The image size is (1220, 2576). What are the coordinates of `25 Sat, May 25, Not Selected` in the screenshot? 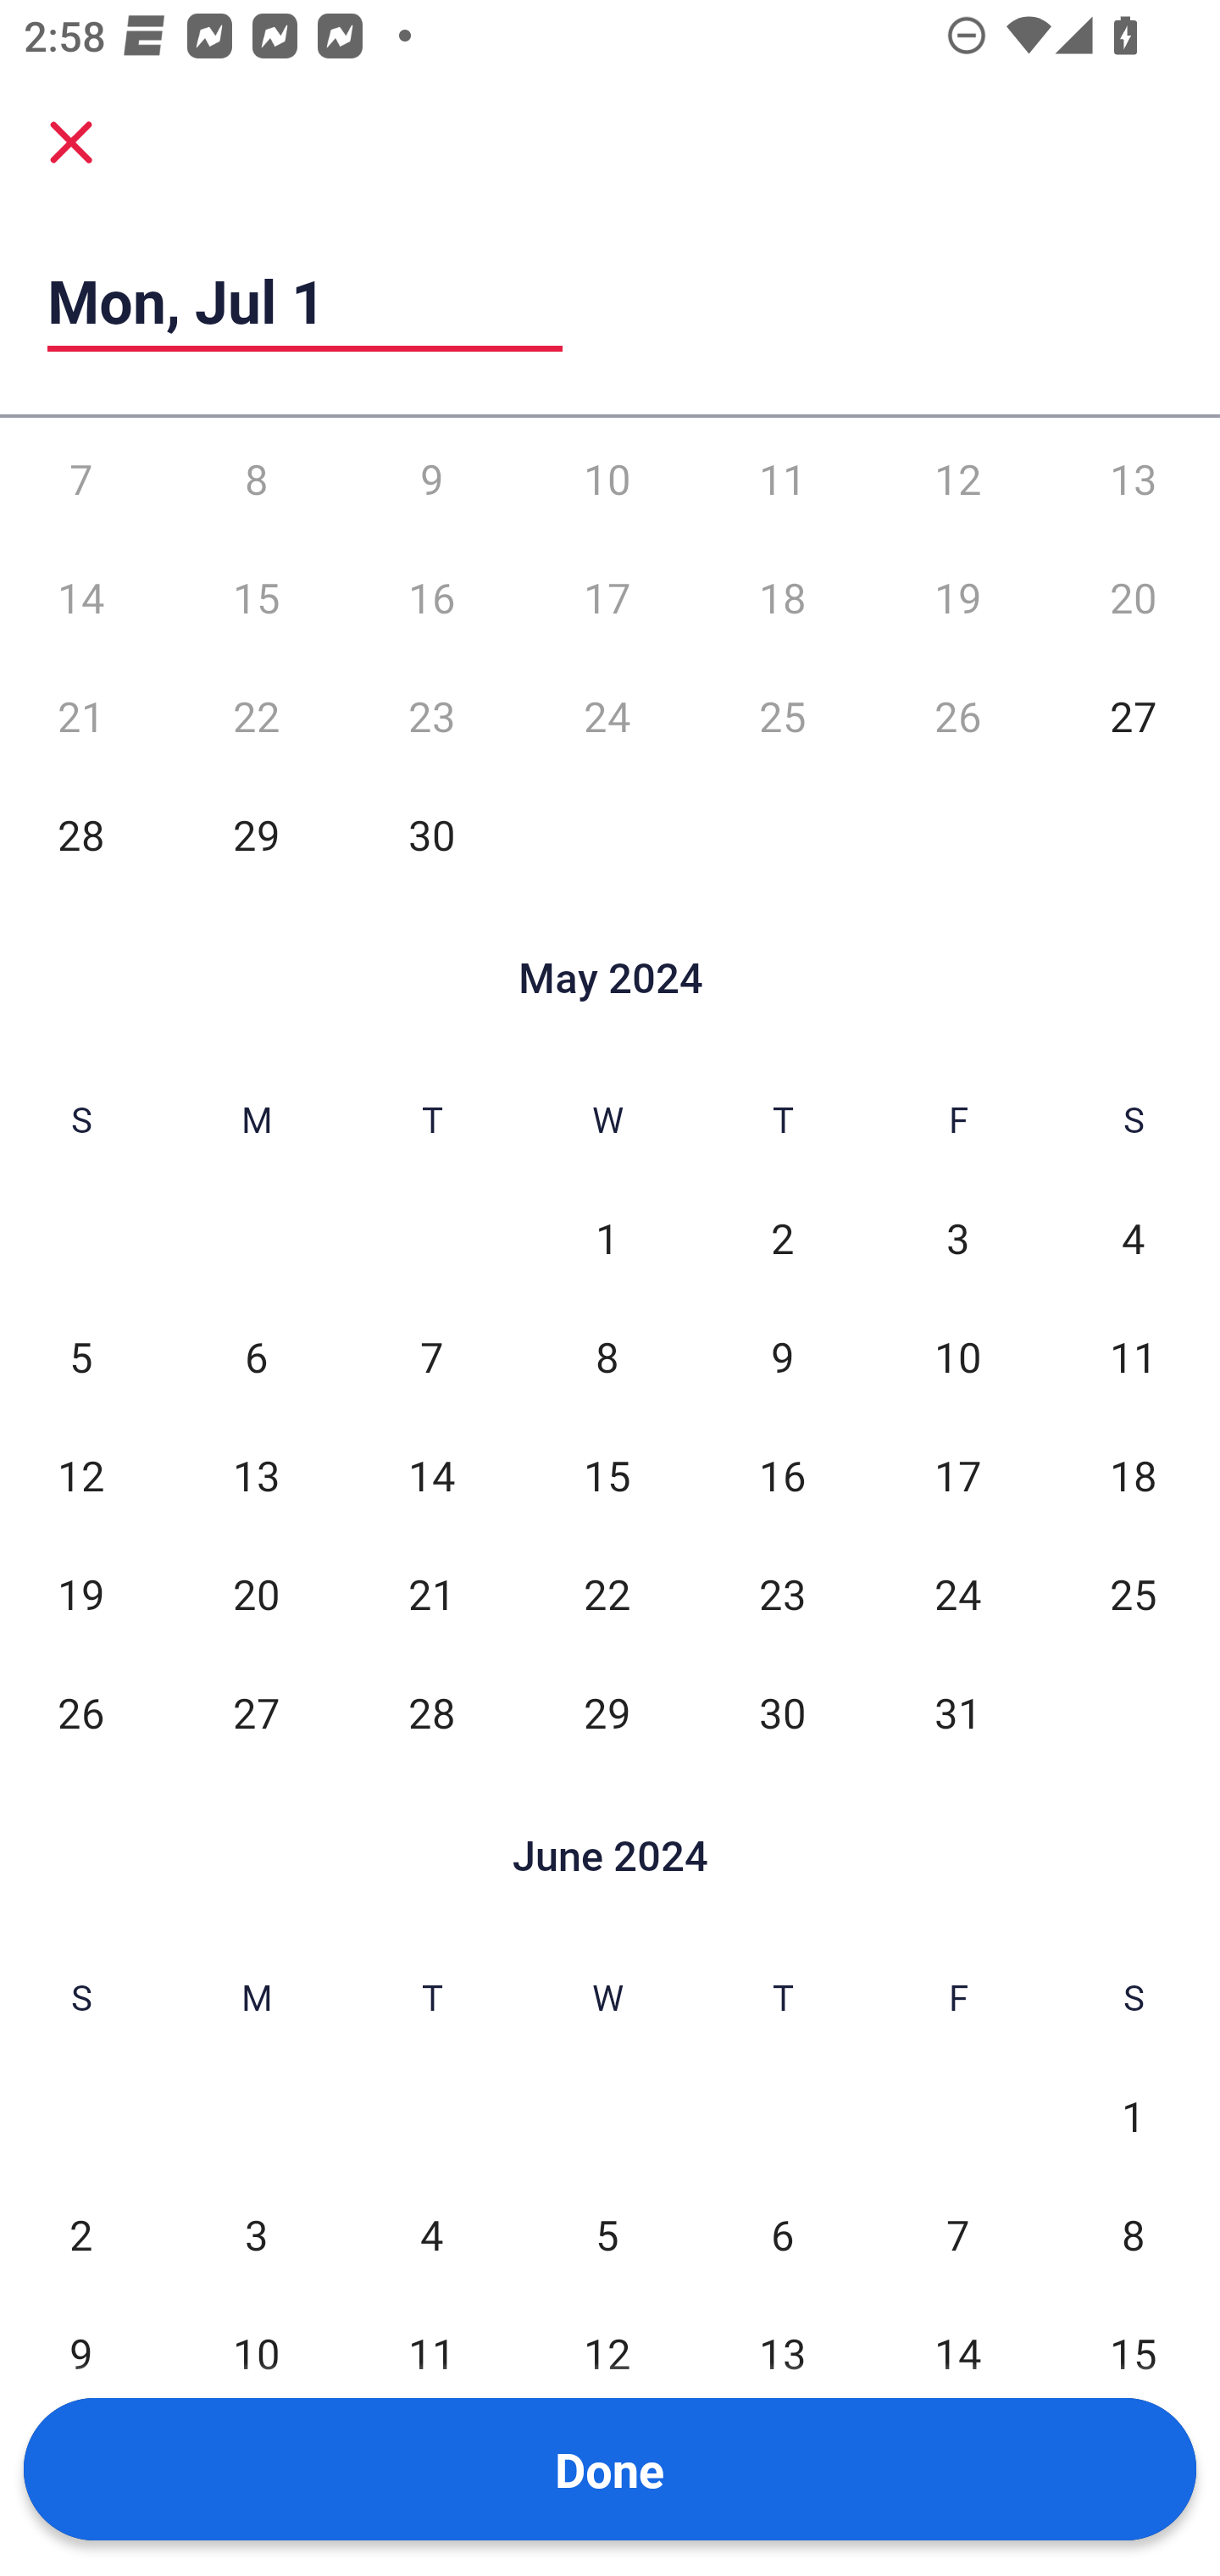 It's located at (1134, 1594).